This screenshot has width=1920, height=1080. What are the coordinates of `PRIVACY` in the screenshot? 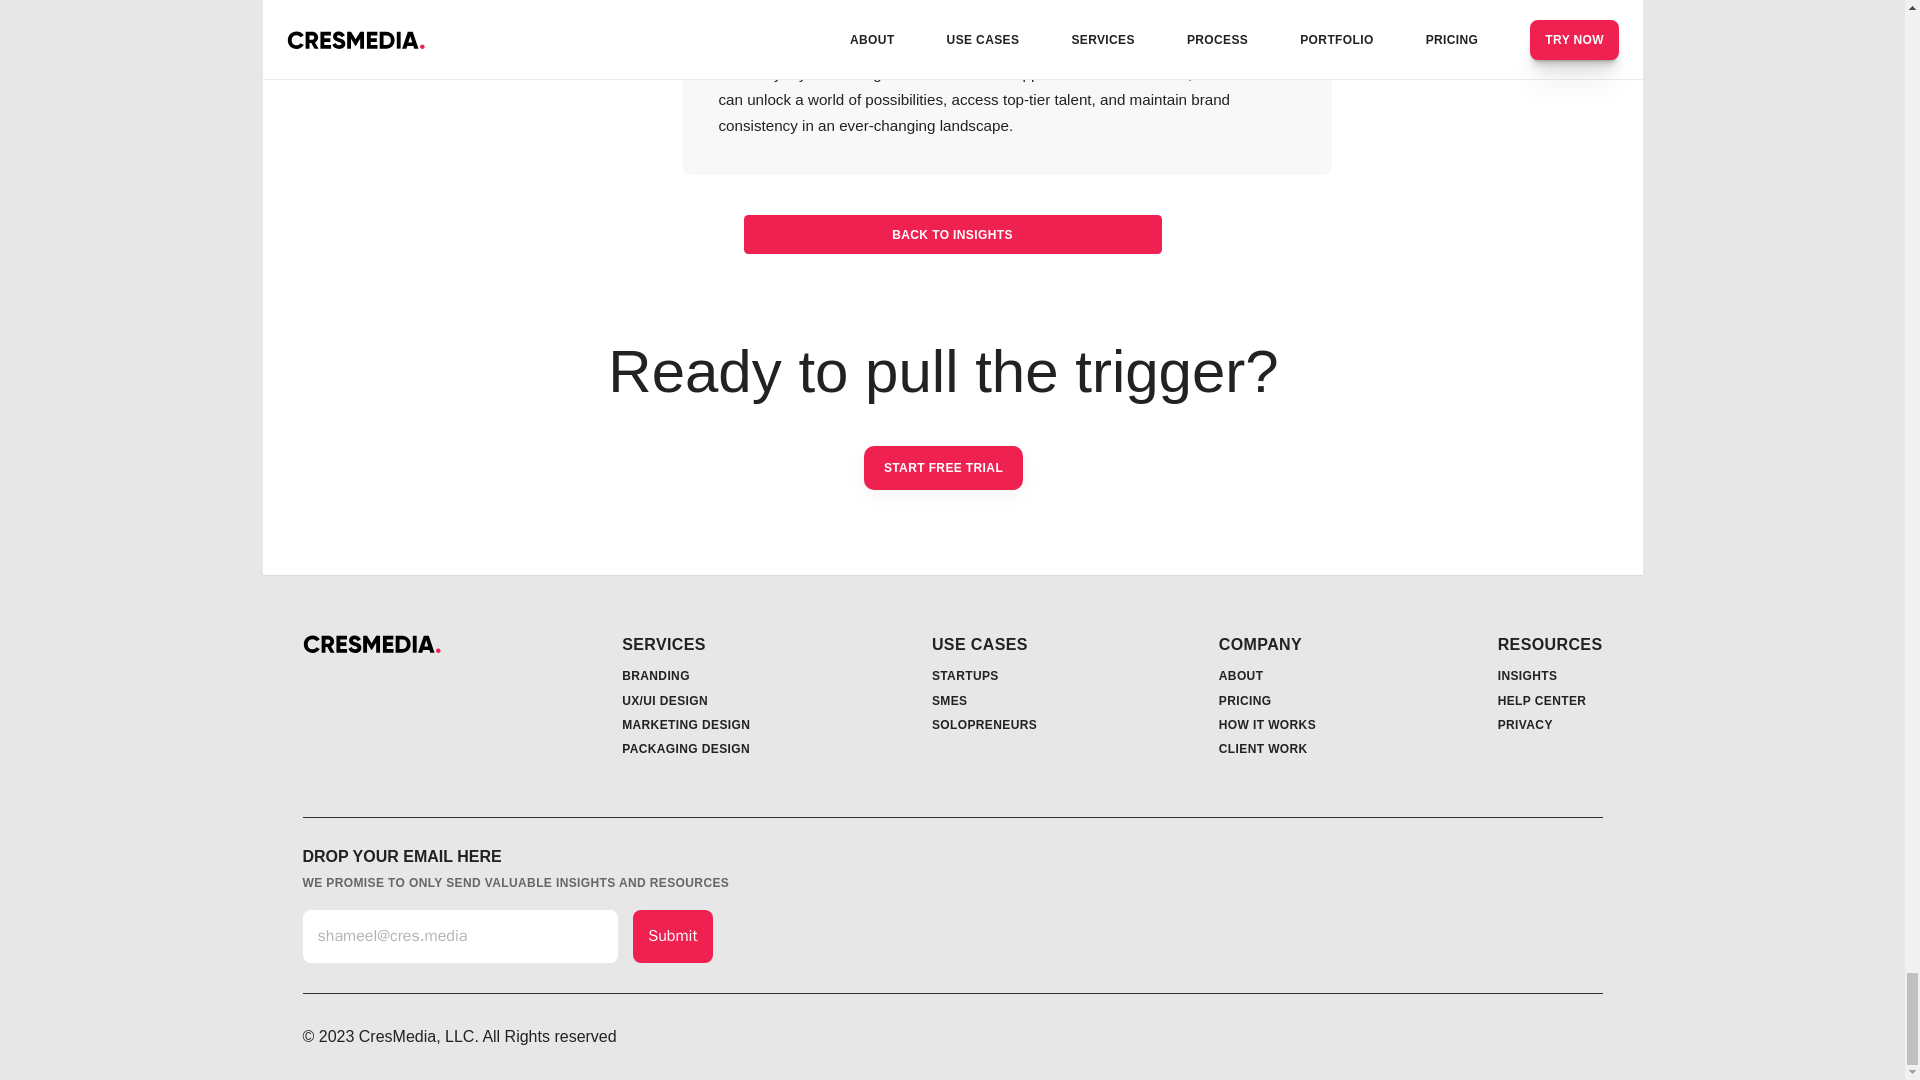 It's located at (1525, 725).